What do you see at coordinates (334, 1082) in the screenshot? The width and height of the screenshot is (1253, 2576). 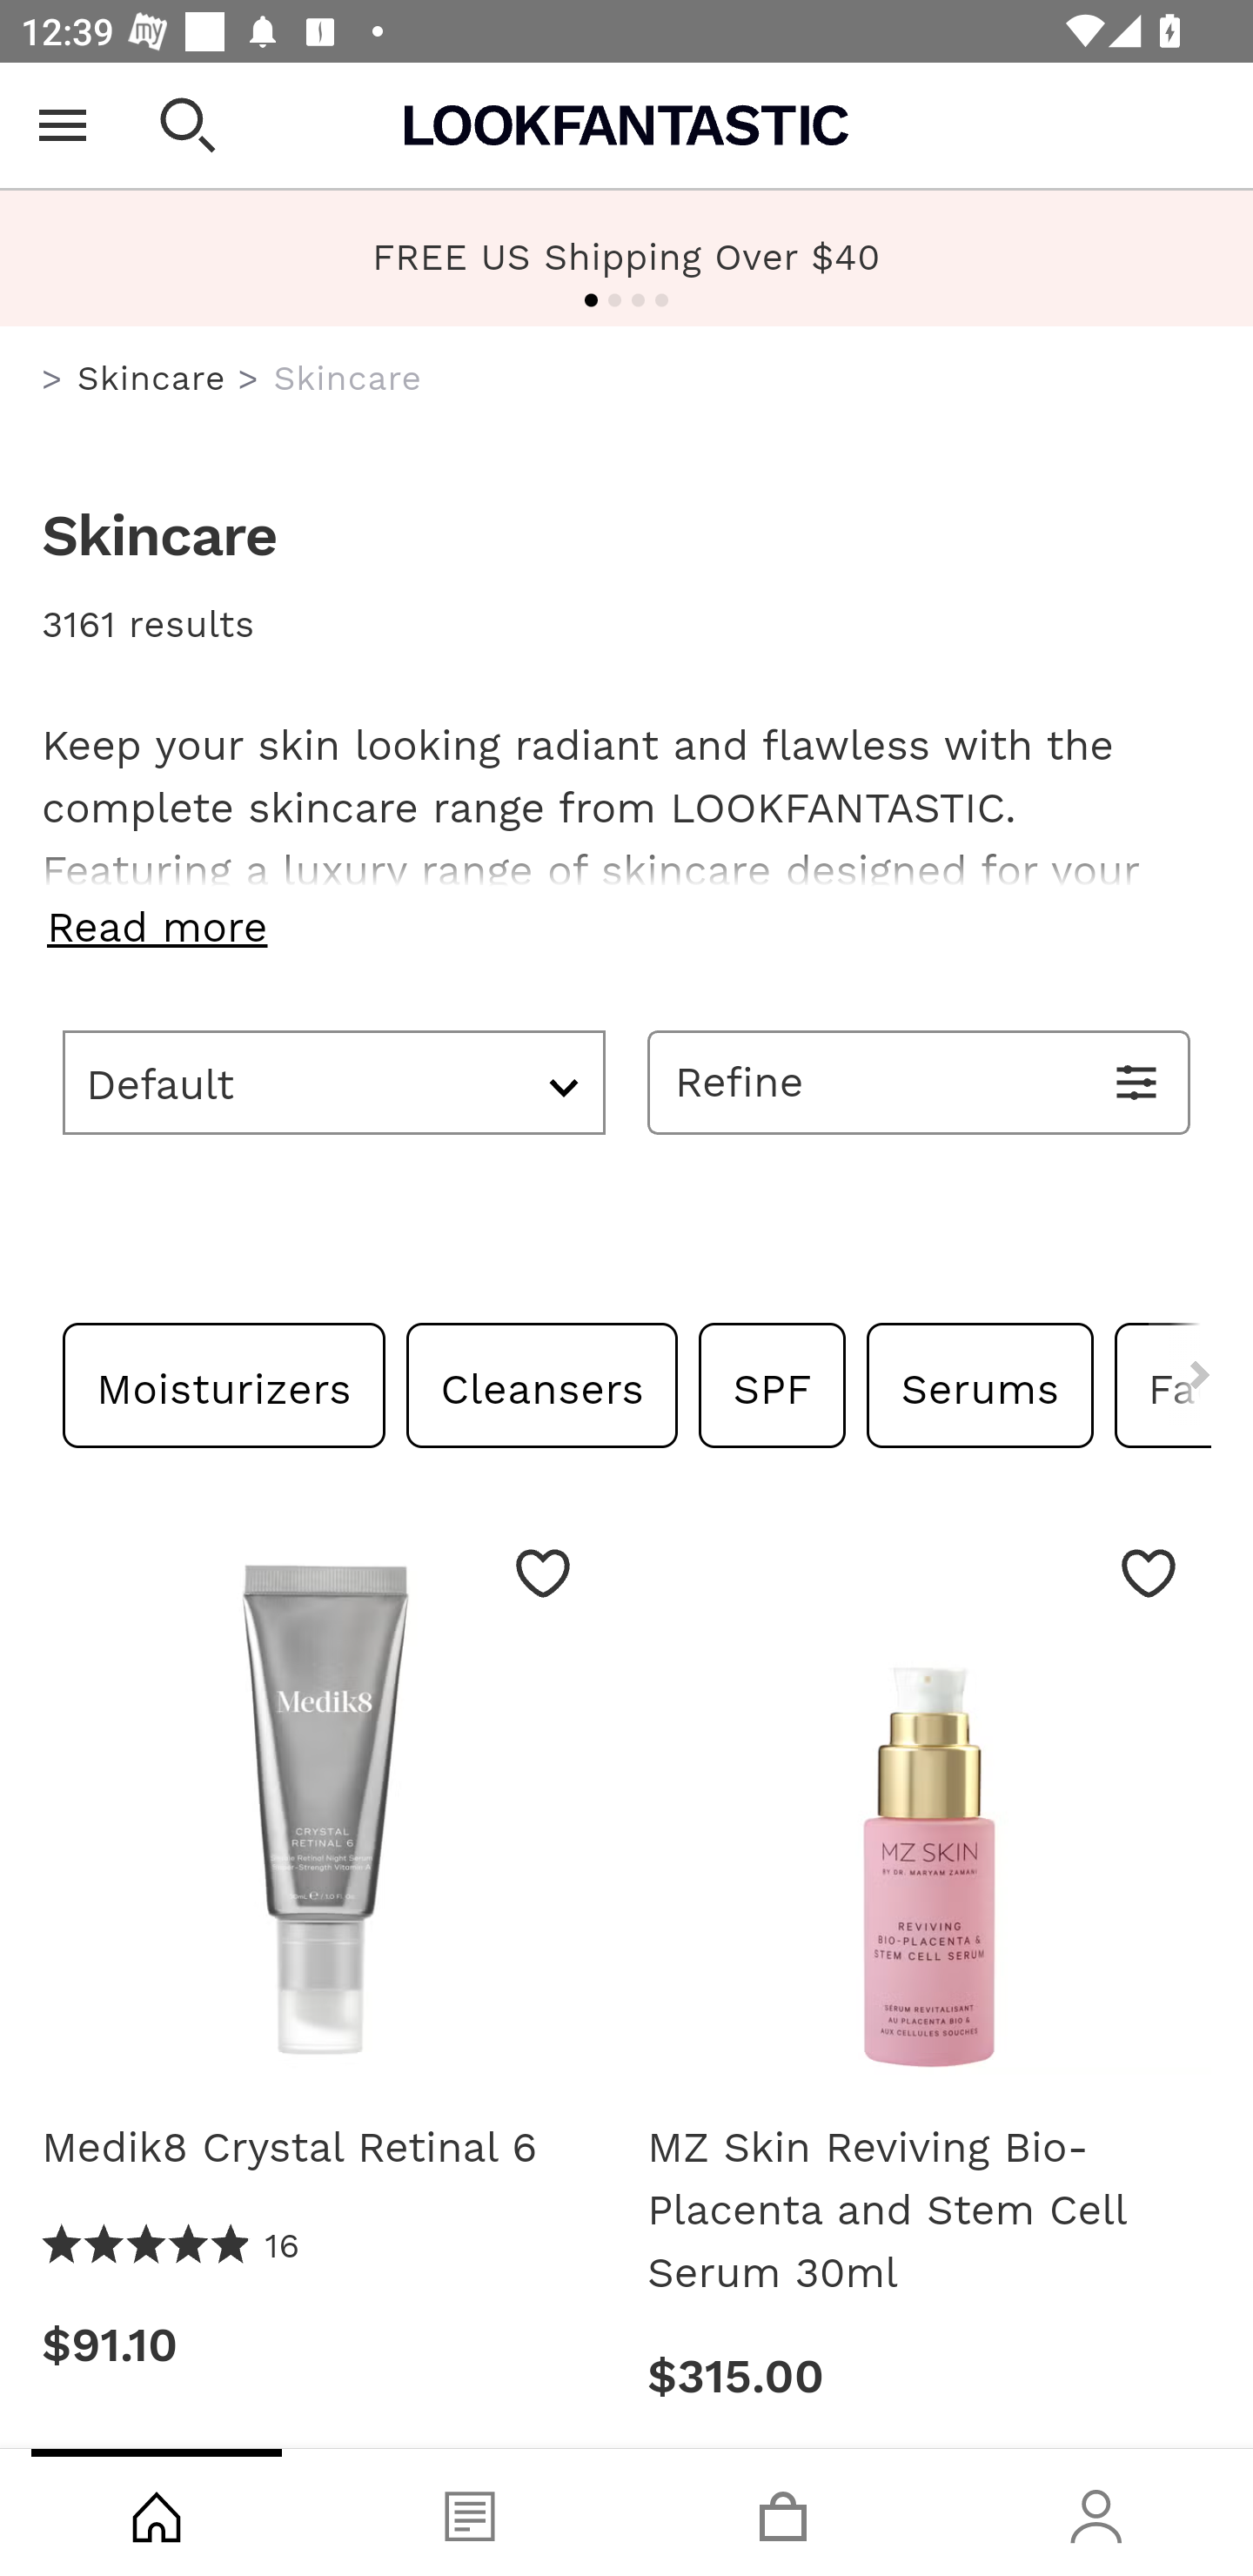 I see `Default` at bounding box center [334, 1082].